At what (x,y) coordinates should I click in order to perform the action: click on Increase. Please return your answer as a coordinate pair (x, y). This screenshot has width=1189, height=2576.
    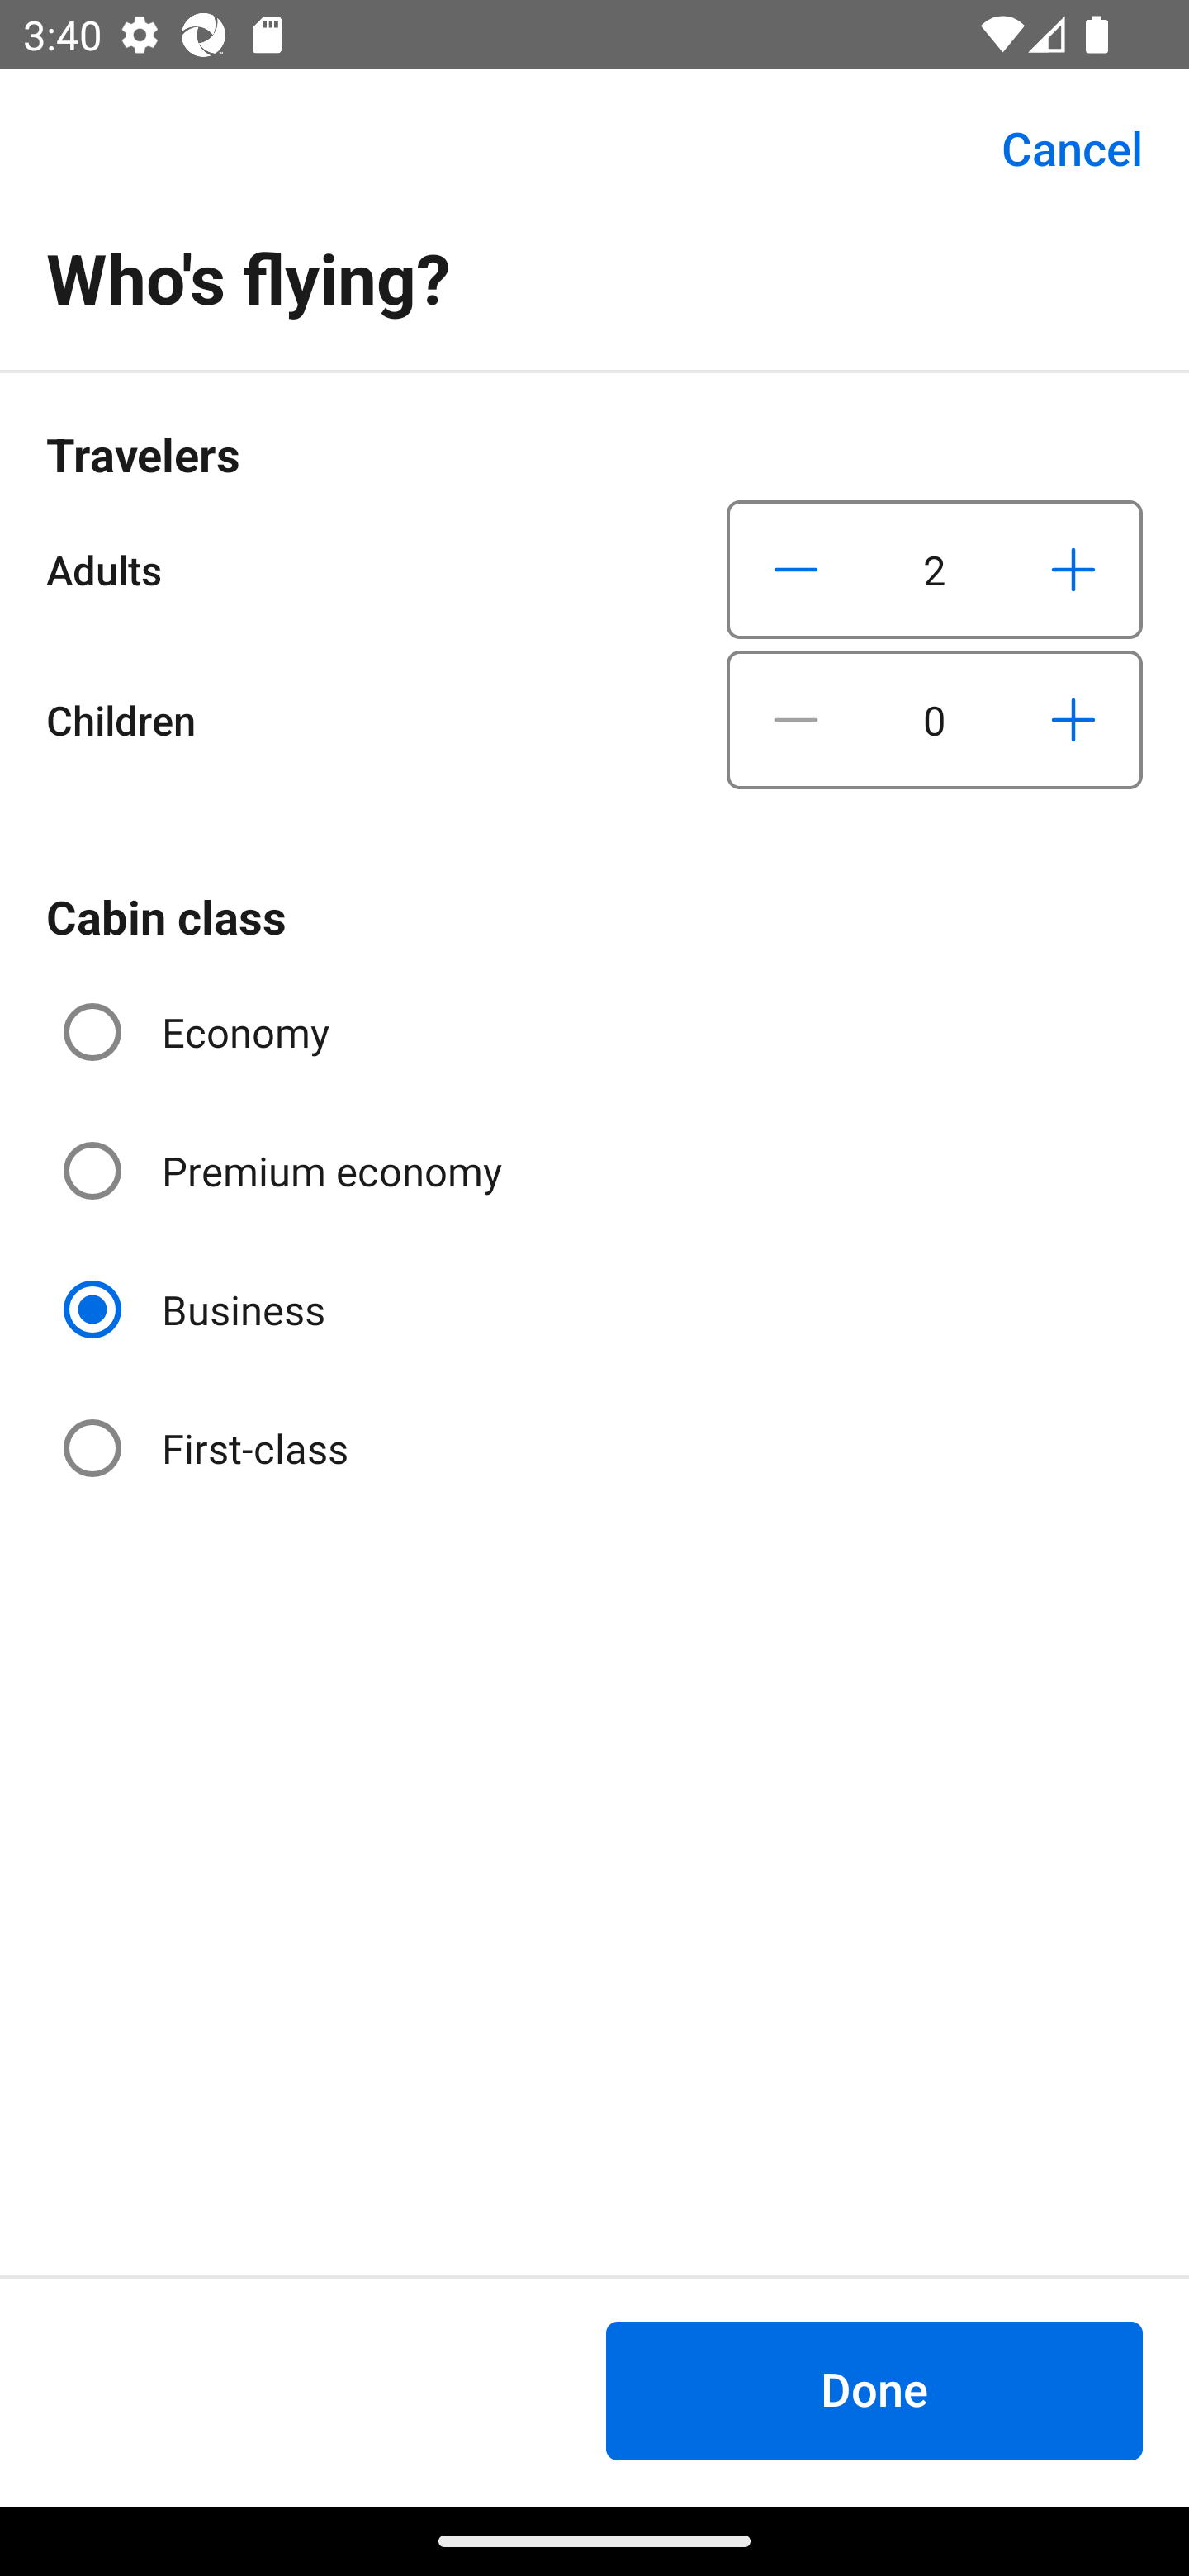
    Looking at the image, I should click on (1073, 720).